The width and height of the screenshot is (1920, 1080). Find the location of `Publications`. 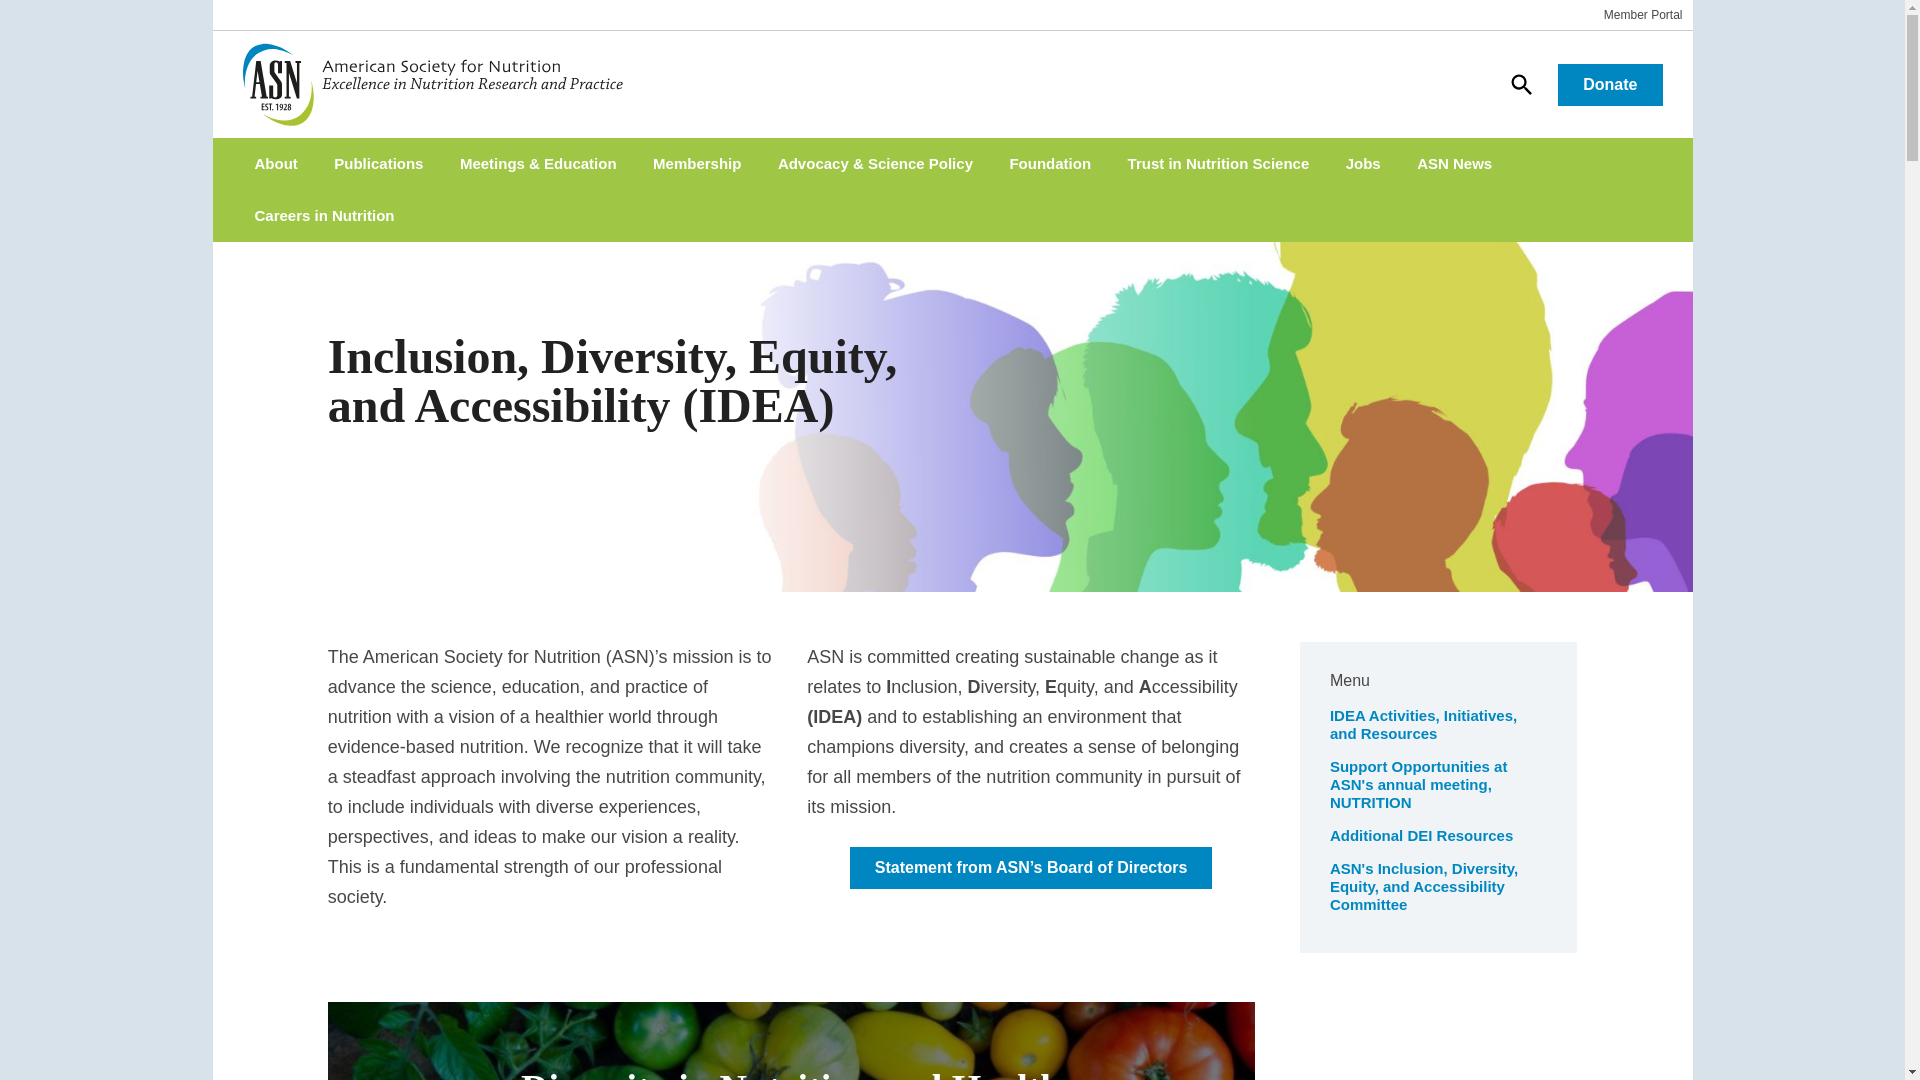

Publications is located at coordinates (378, 164).